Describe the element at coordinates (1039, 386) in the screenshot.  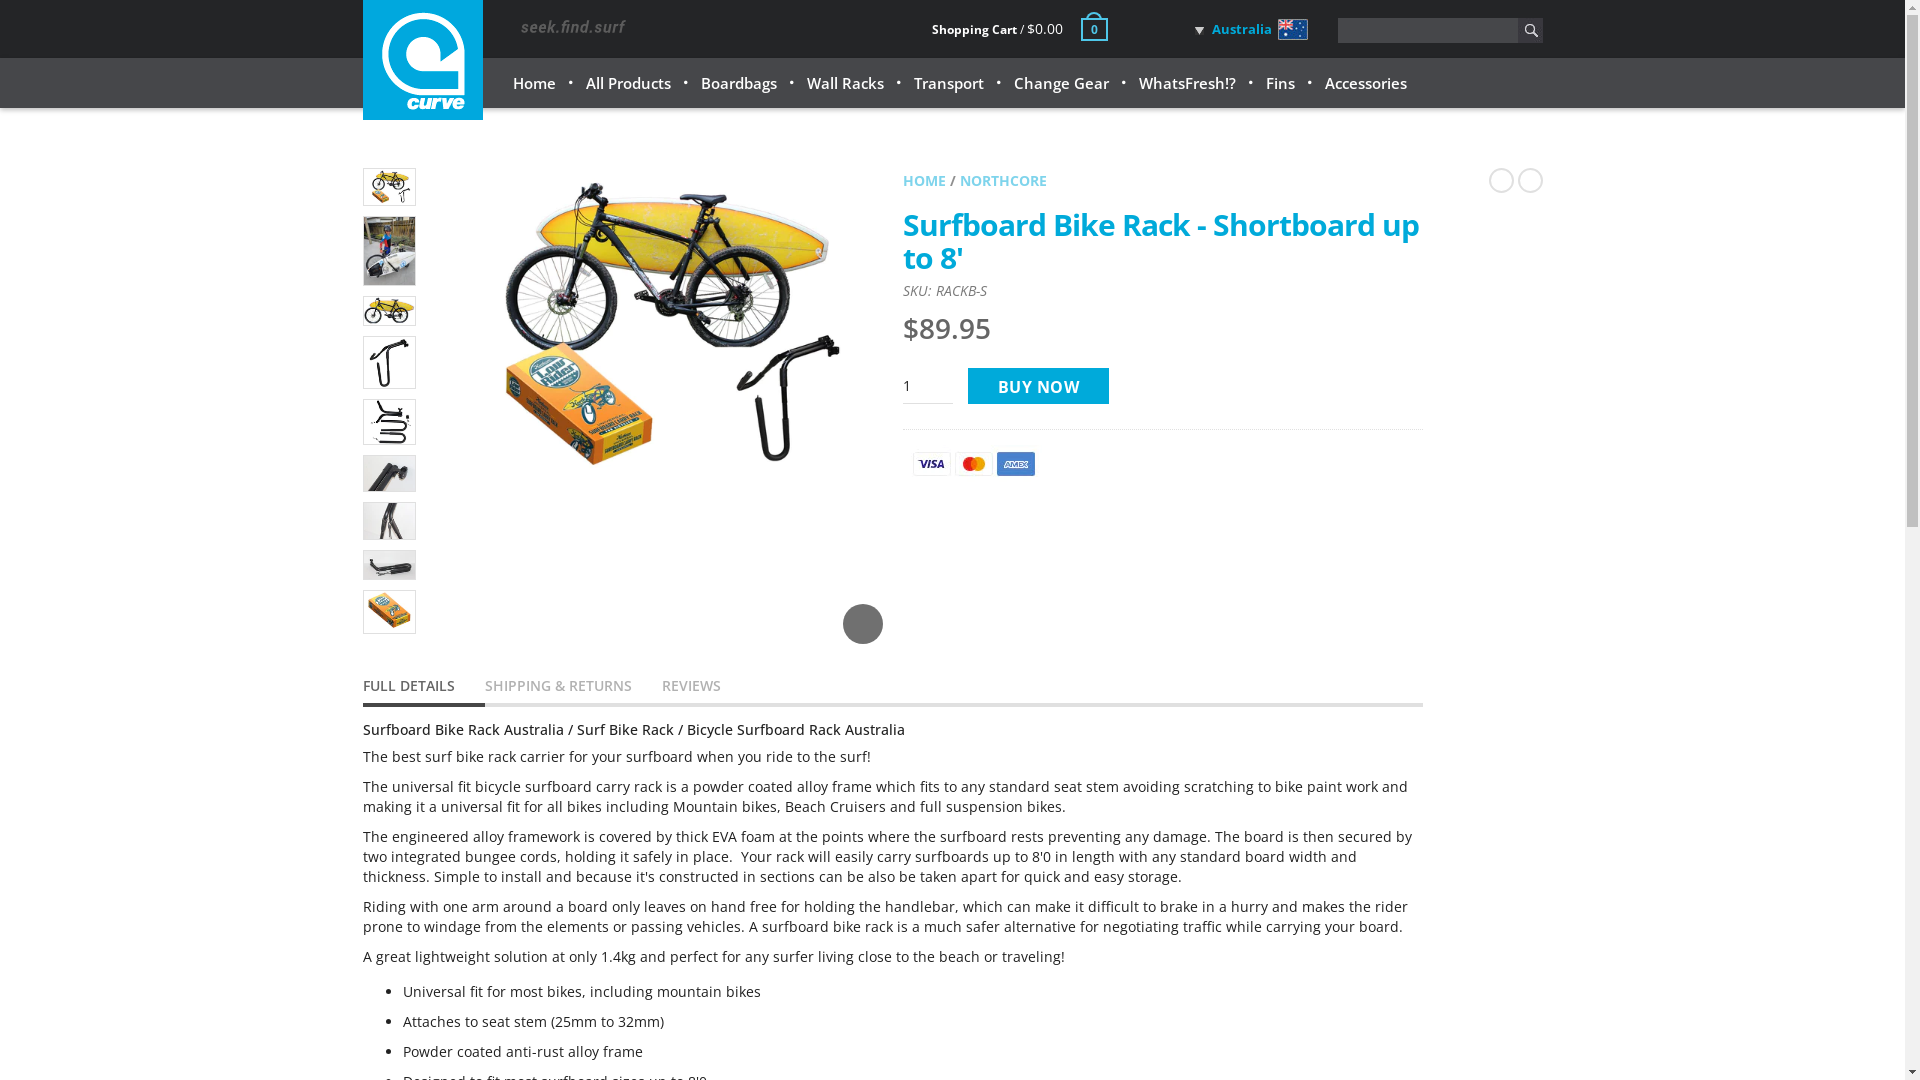
I see `BUY NOW` at that location.